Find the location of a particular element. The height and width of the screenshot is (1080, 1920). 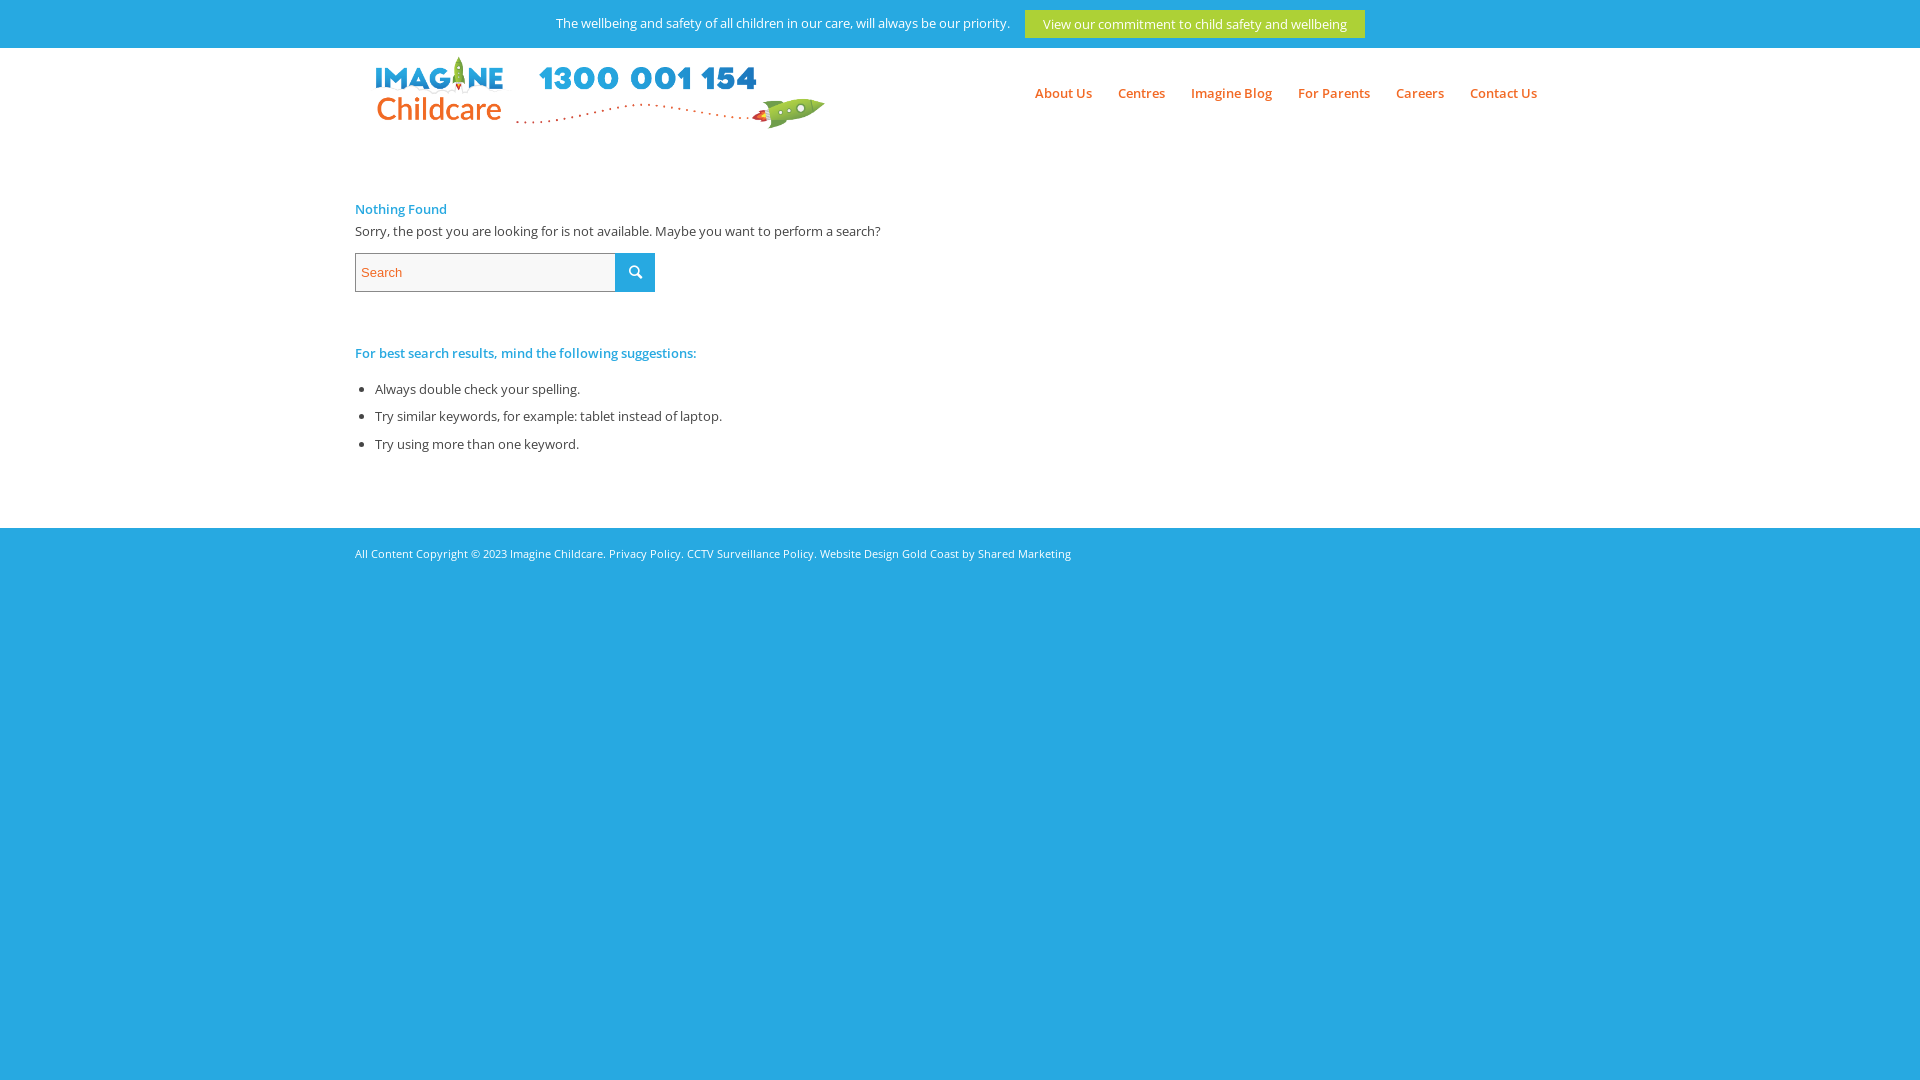

About Us is located at coordinates (1064, 93).